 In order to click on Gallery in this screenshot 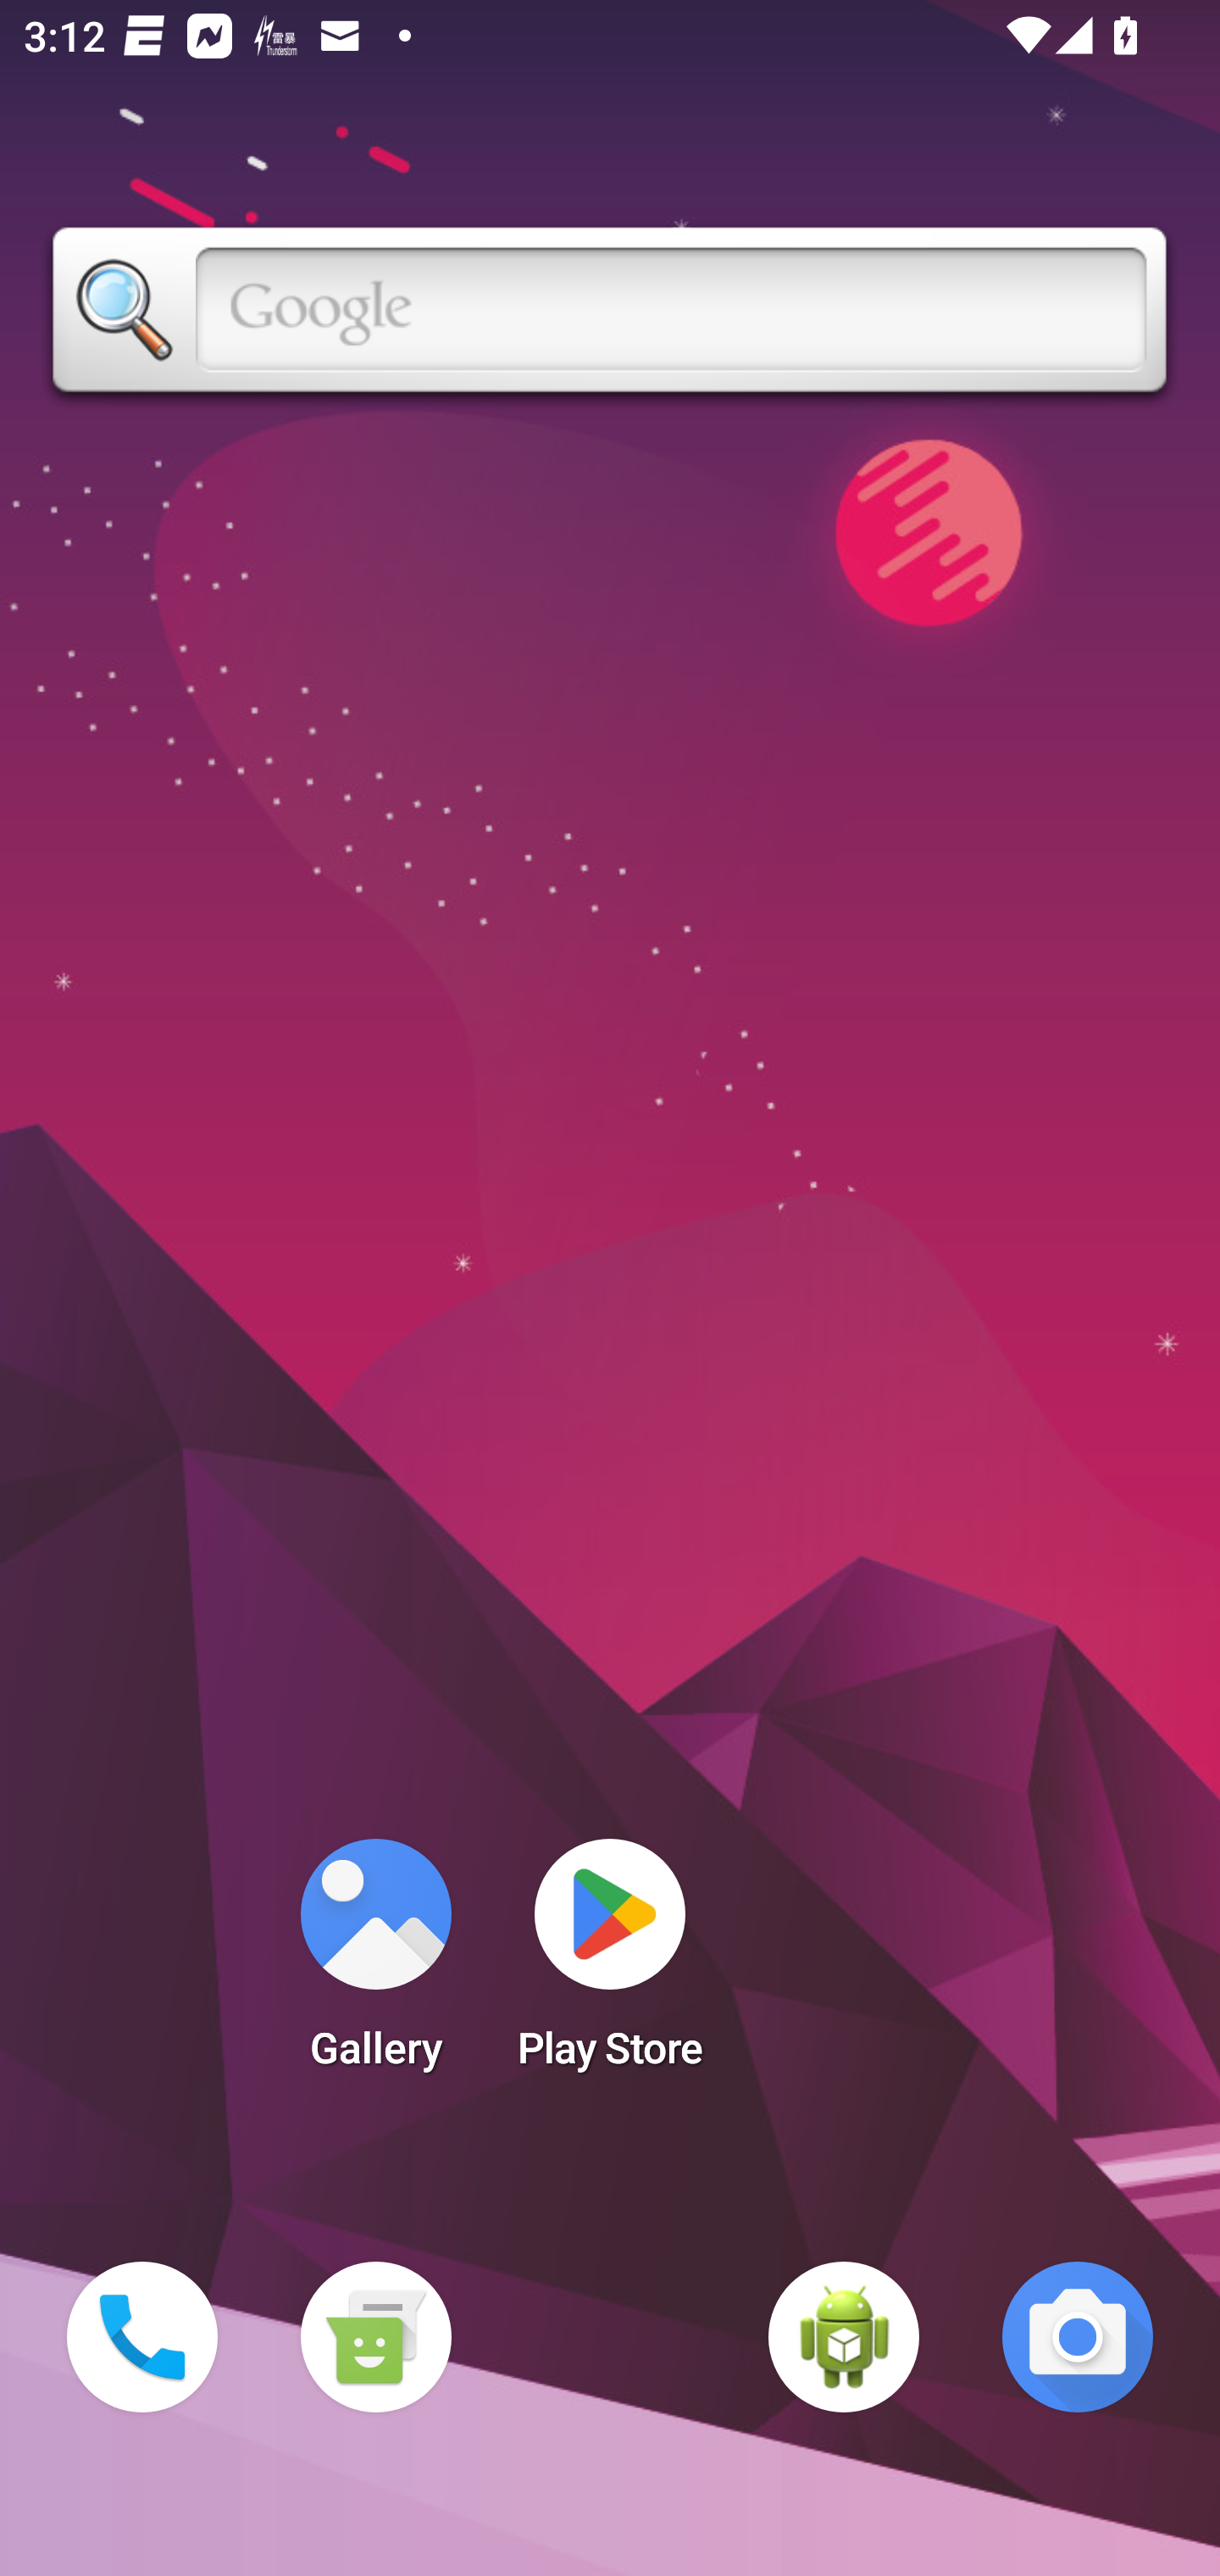, I will do `click(375, 1964)`.